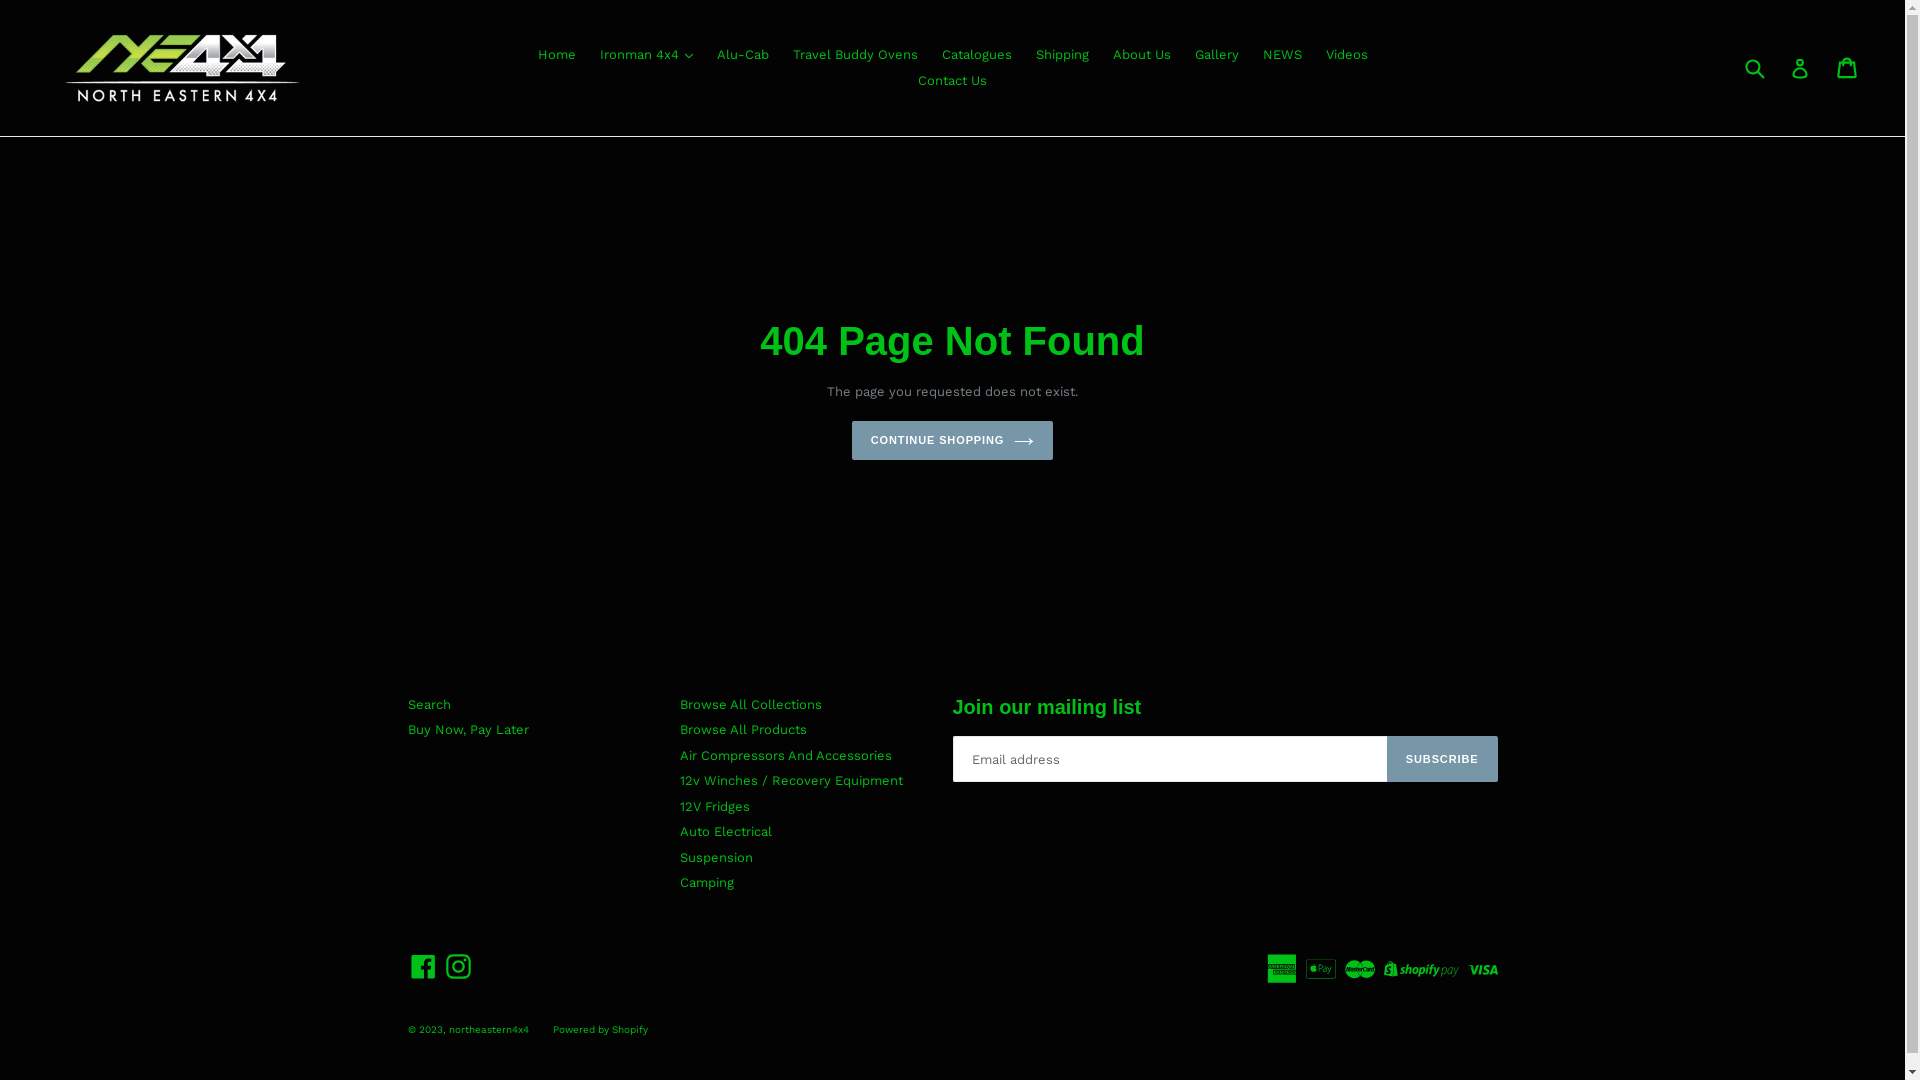 Image resolution: width=1920 pixels, height=1080 pixels. I want to click on Submit, so click(1754, 68).